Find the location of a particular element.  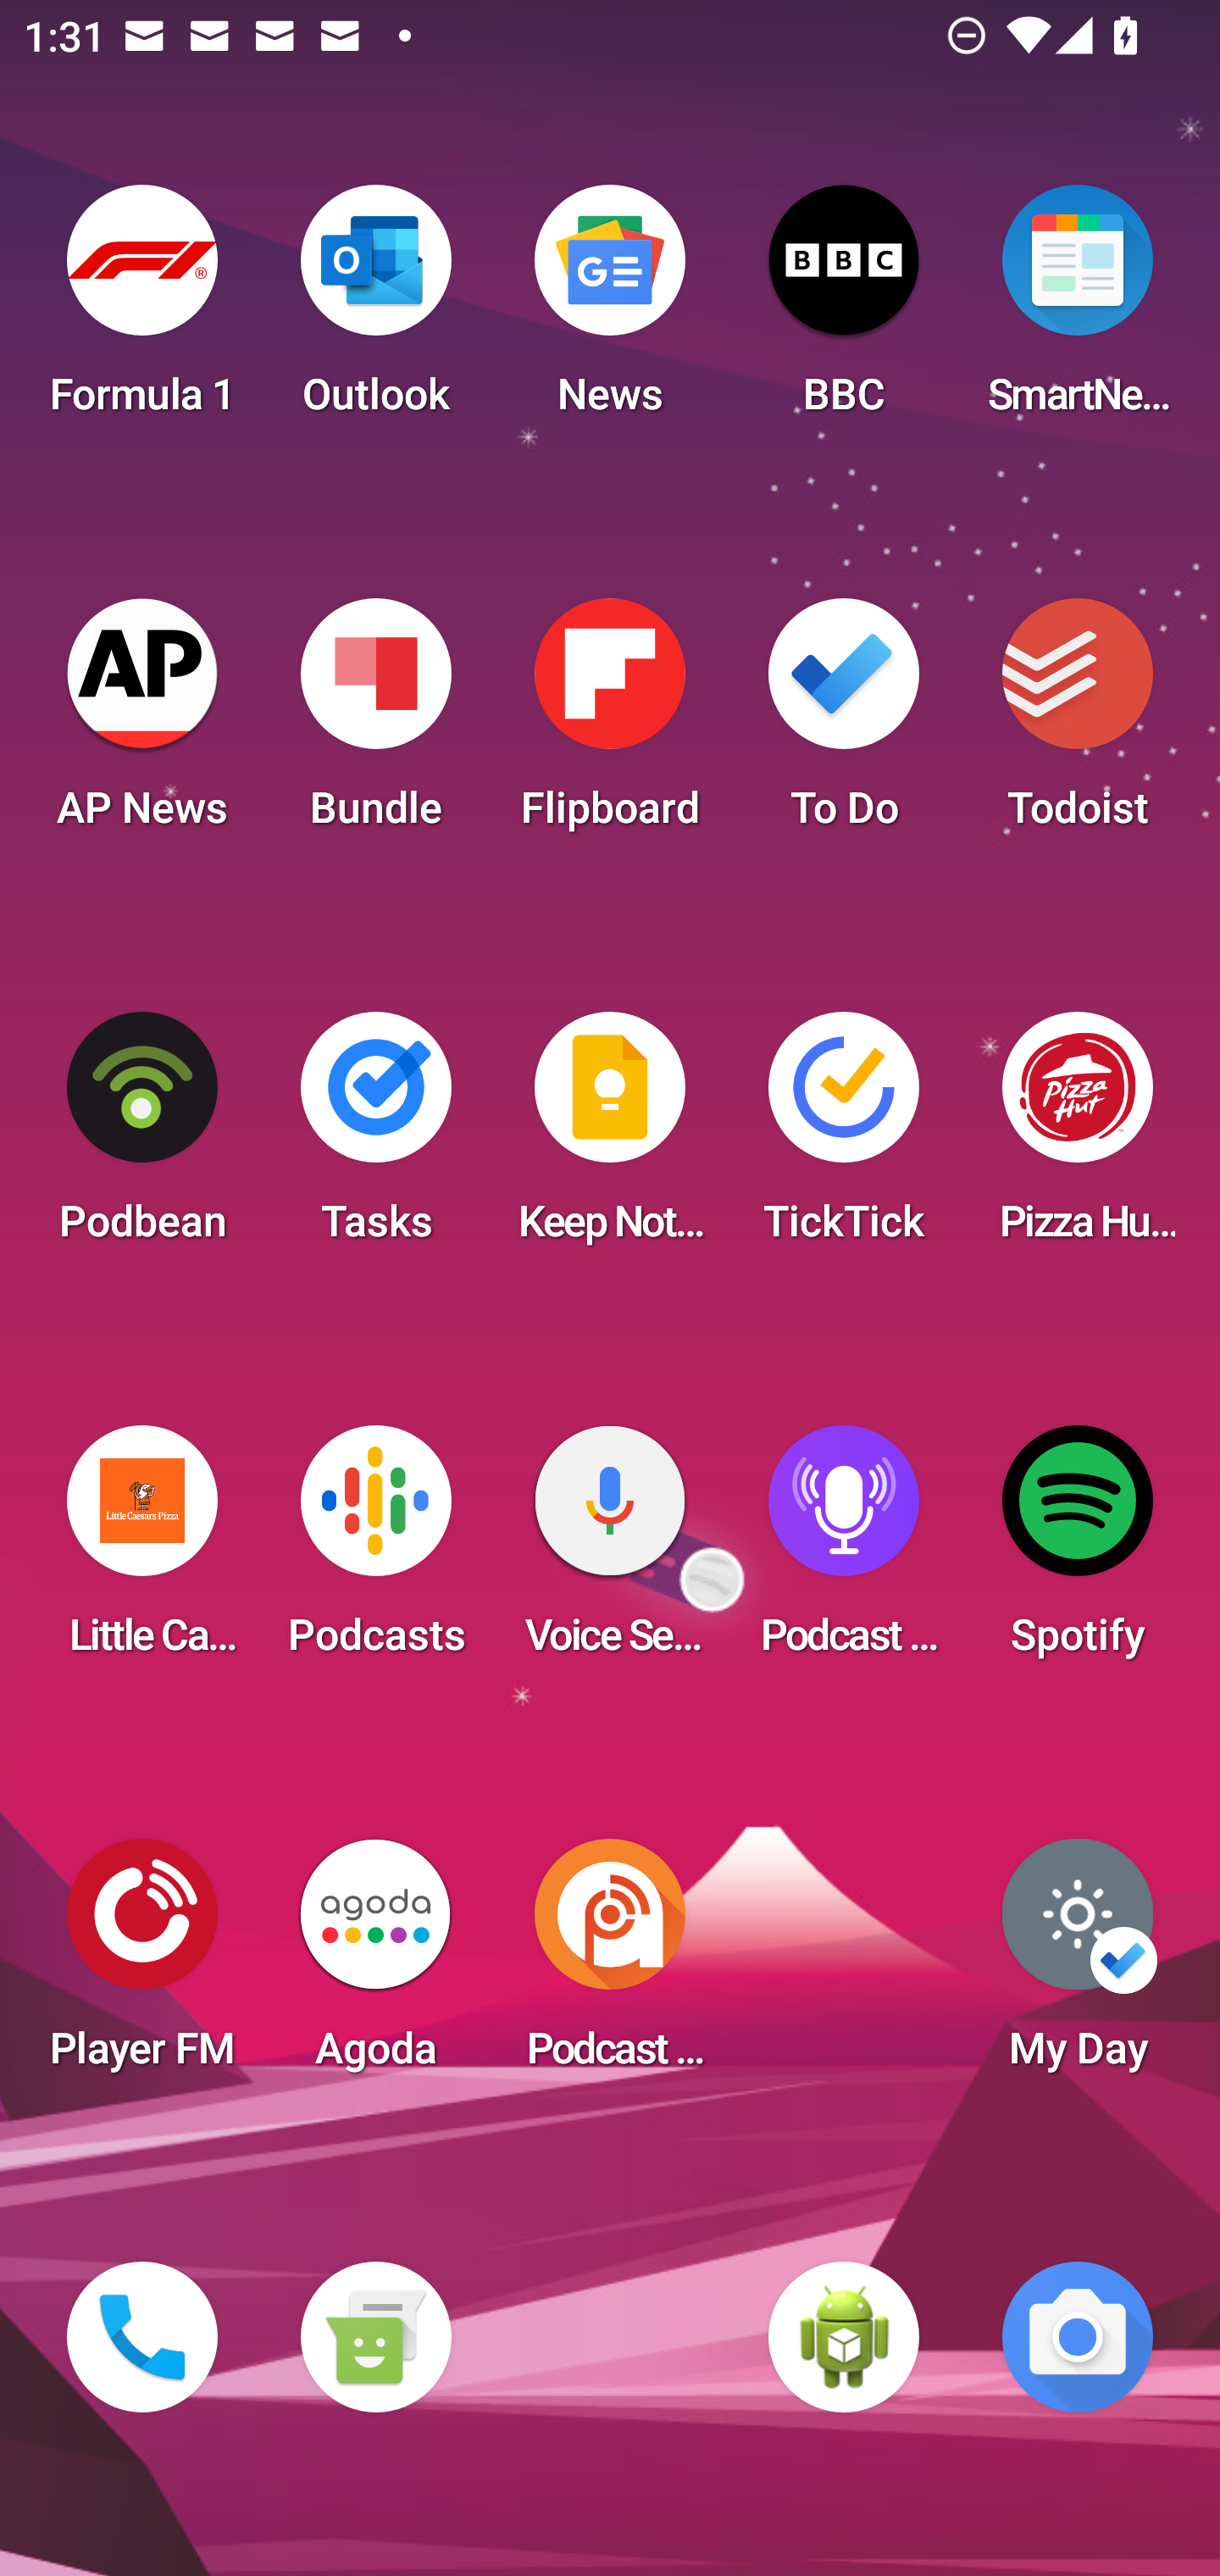

Podcasts is located at coordinates (375, 1551).